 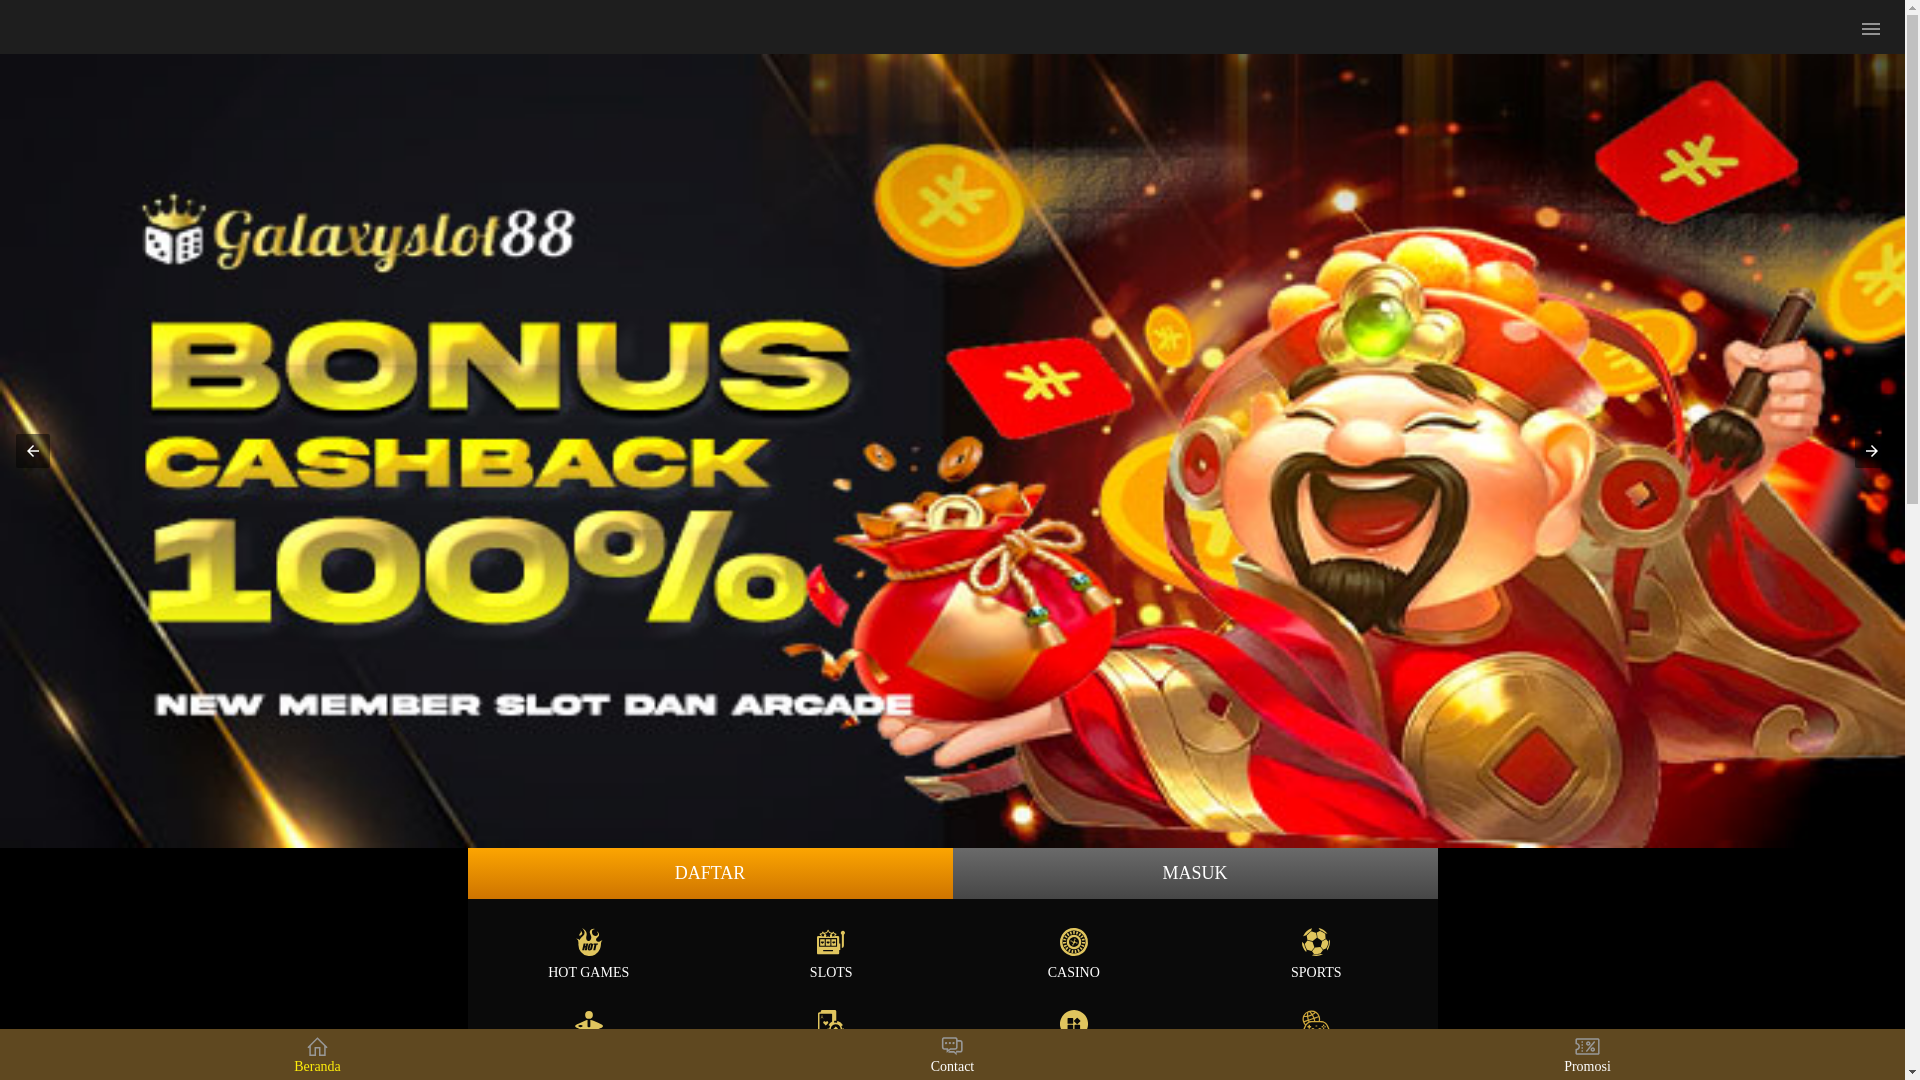 I want to click on POKER, so click(x=832, y=1032).